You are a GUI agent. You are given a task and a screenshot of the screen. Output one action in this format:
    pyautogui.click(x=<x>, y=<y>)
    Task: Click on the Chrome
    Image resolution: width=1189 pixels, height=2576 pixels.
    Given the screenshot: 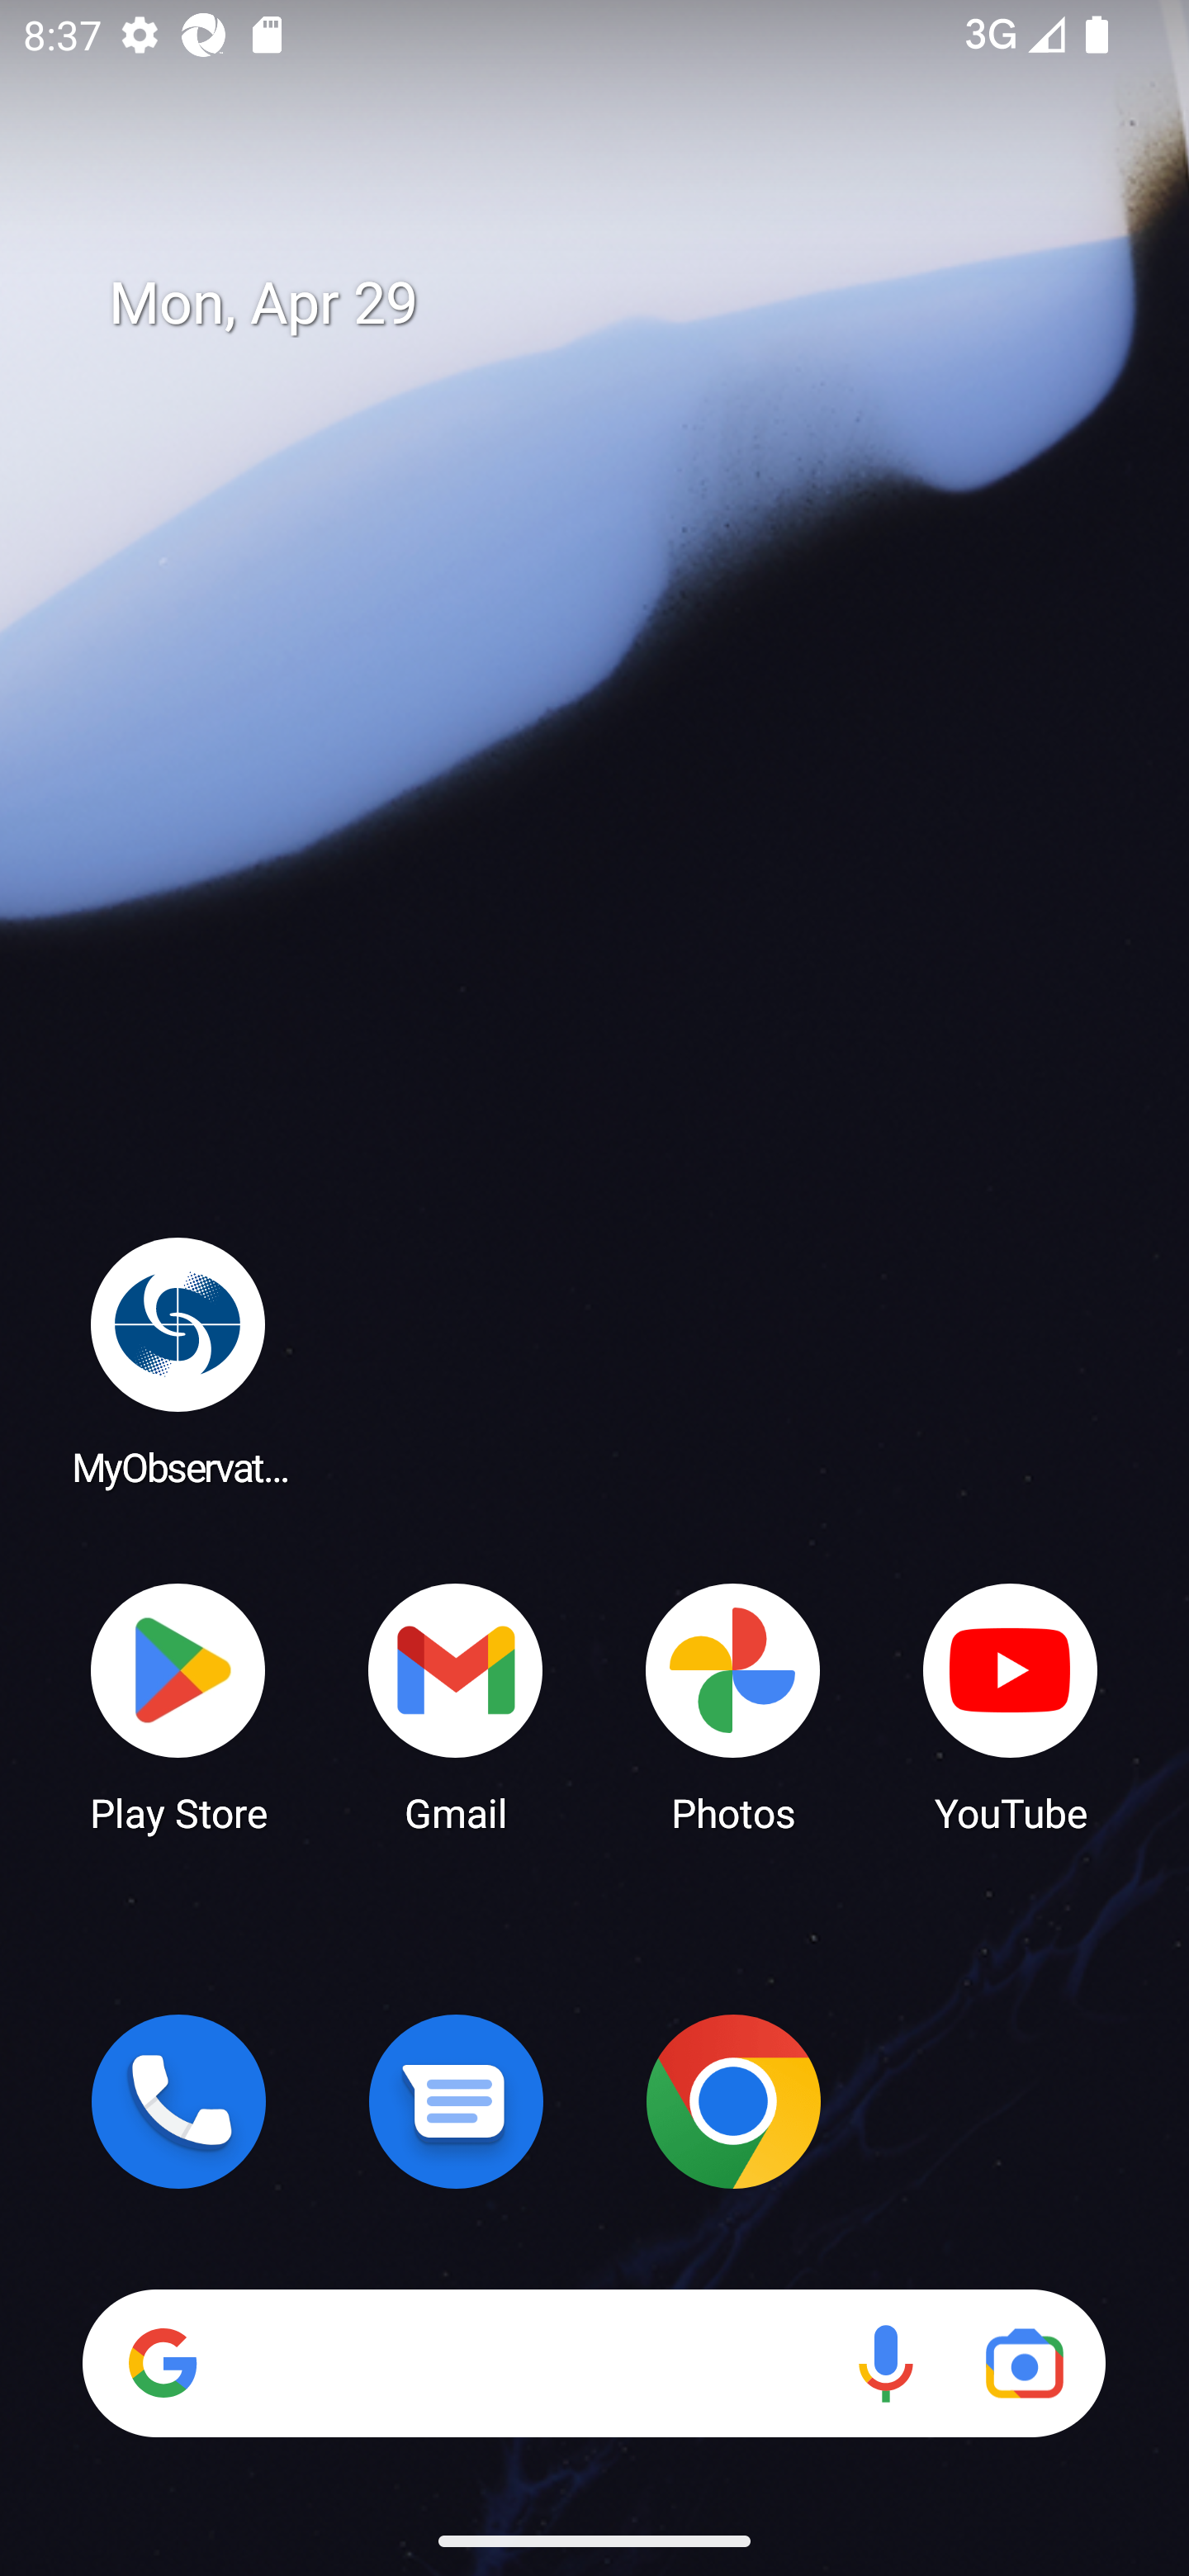 What is the action you would take?
    pyautogui.click(x=733, y=2101)
    